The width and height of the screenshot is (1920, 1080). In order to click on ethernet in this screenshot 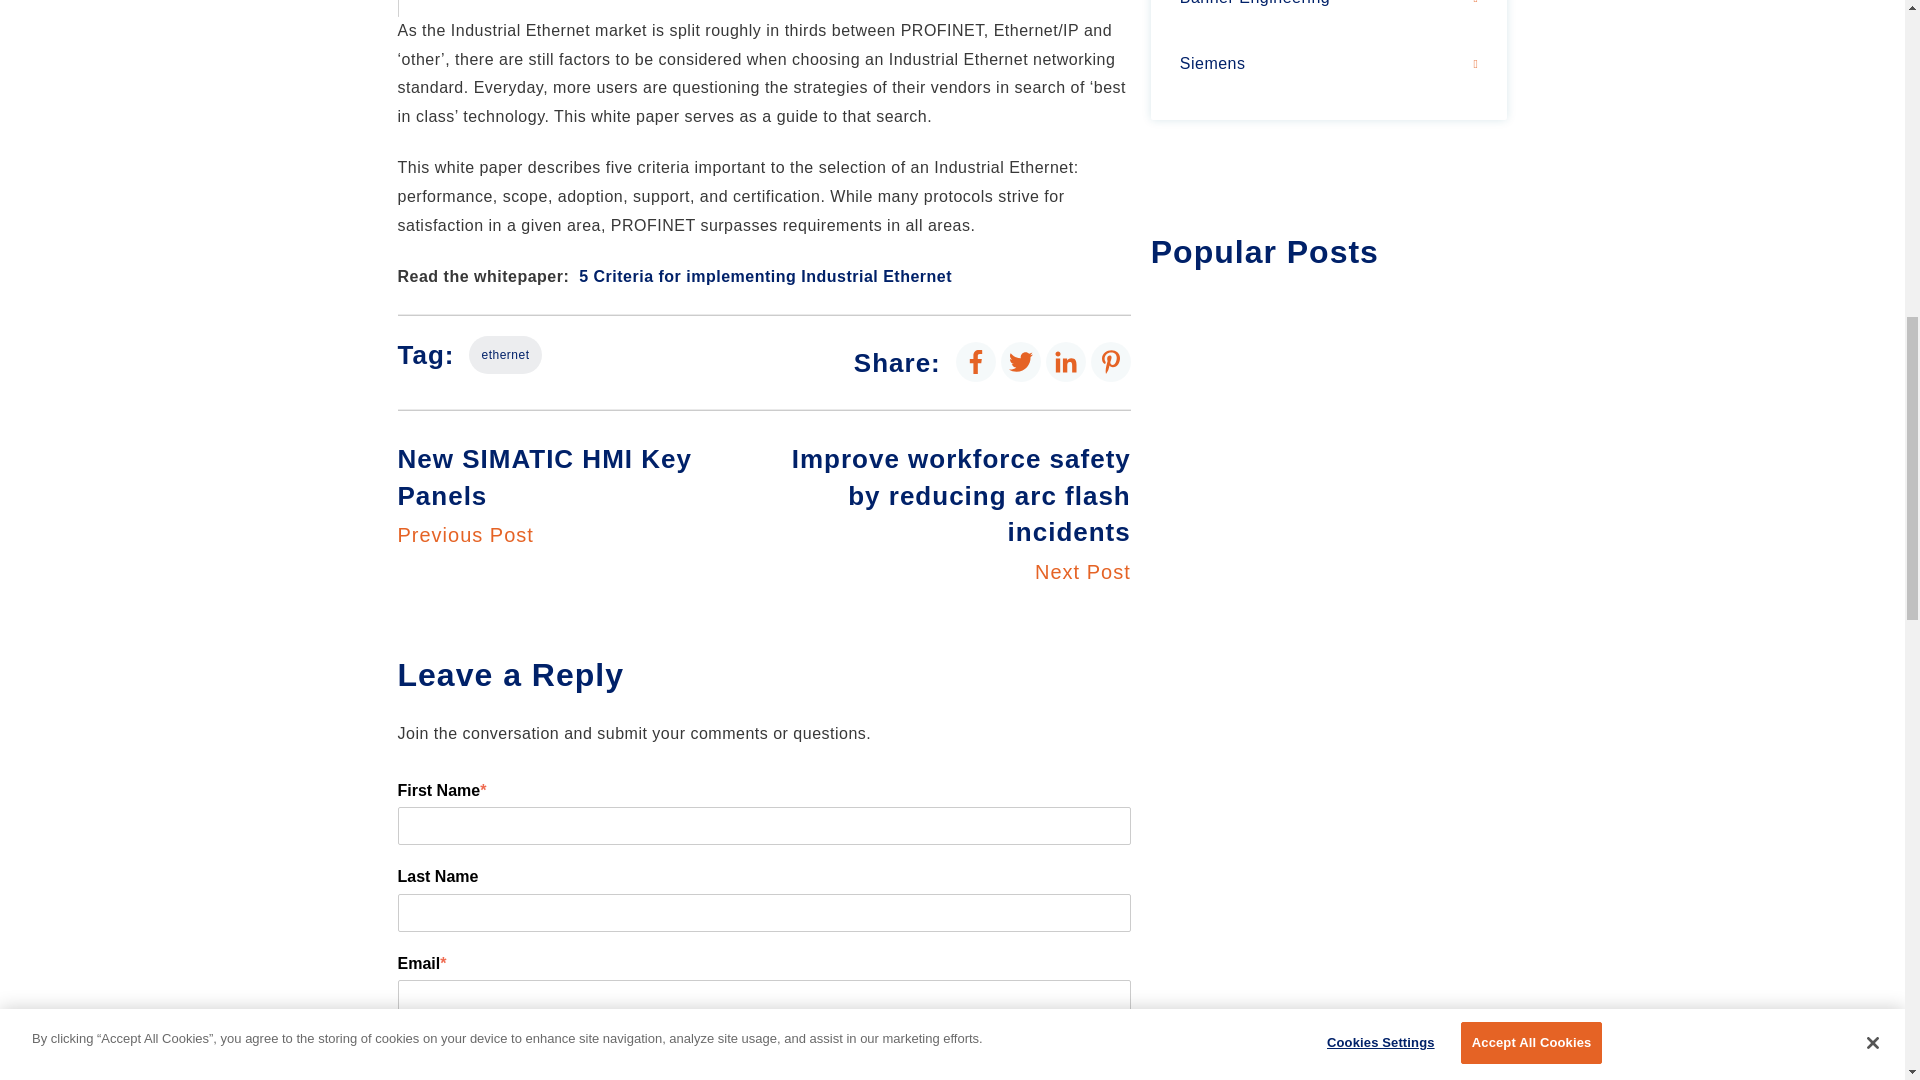, I will do `click(580, 495)`.